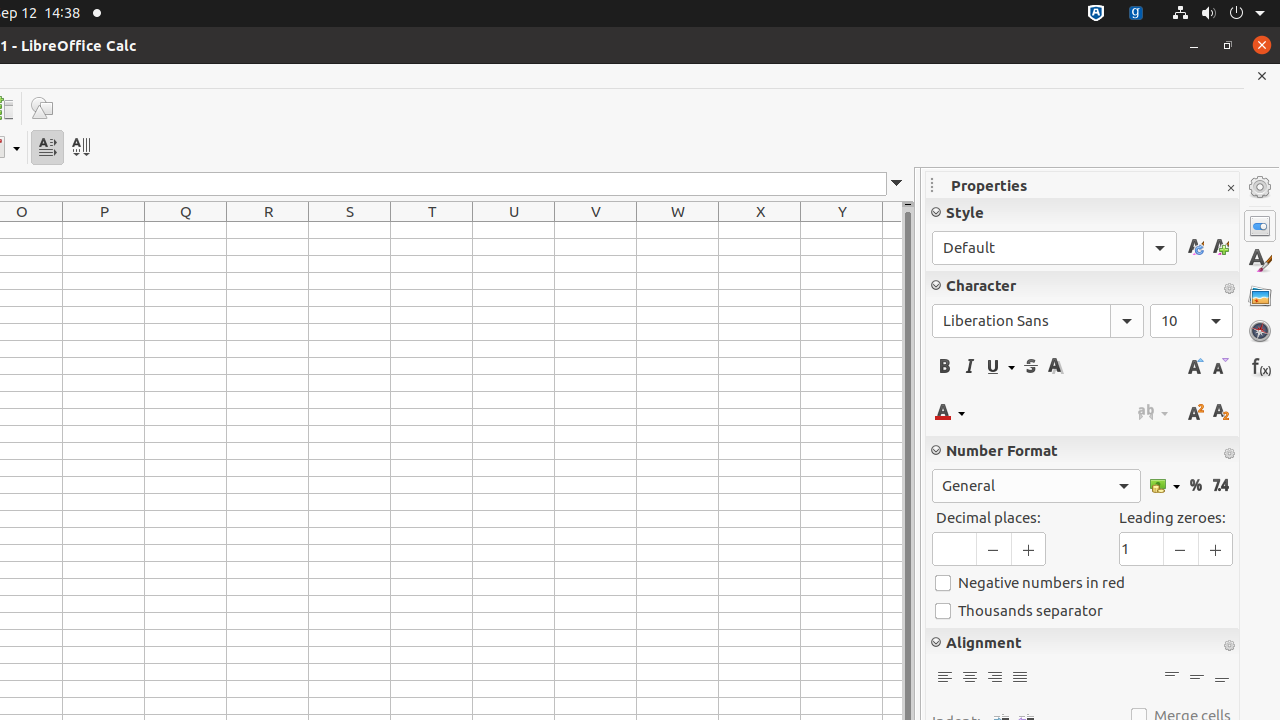 The height and width of the screenshot is (720, 1280). Describe the element at coordinates (1196, 412) in the screenshot. I see `Superscript` at that location.